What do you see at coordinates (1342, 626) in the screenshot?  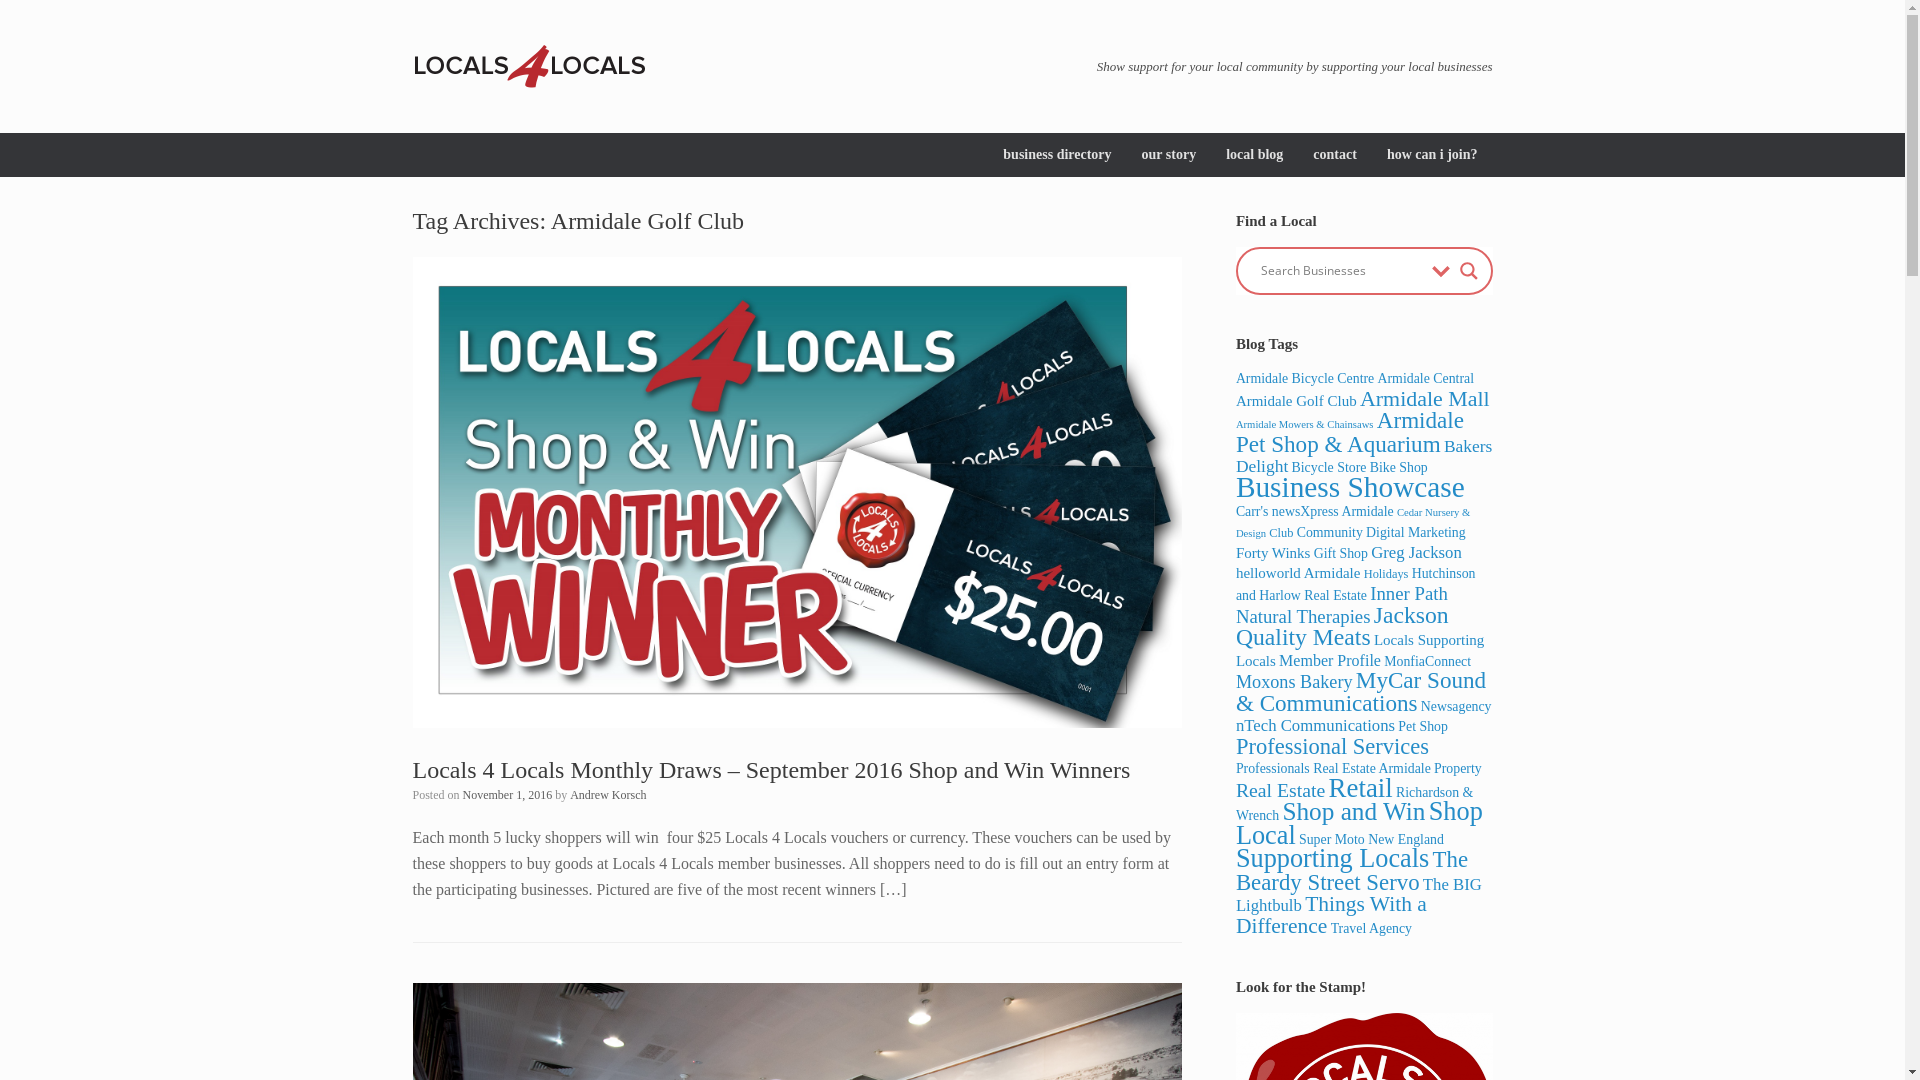 I see `Jackson Quality Meats` at bounding box center [1342, 626].